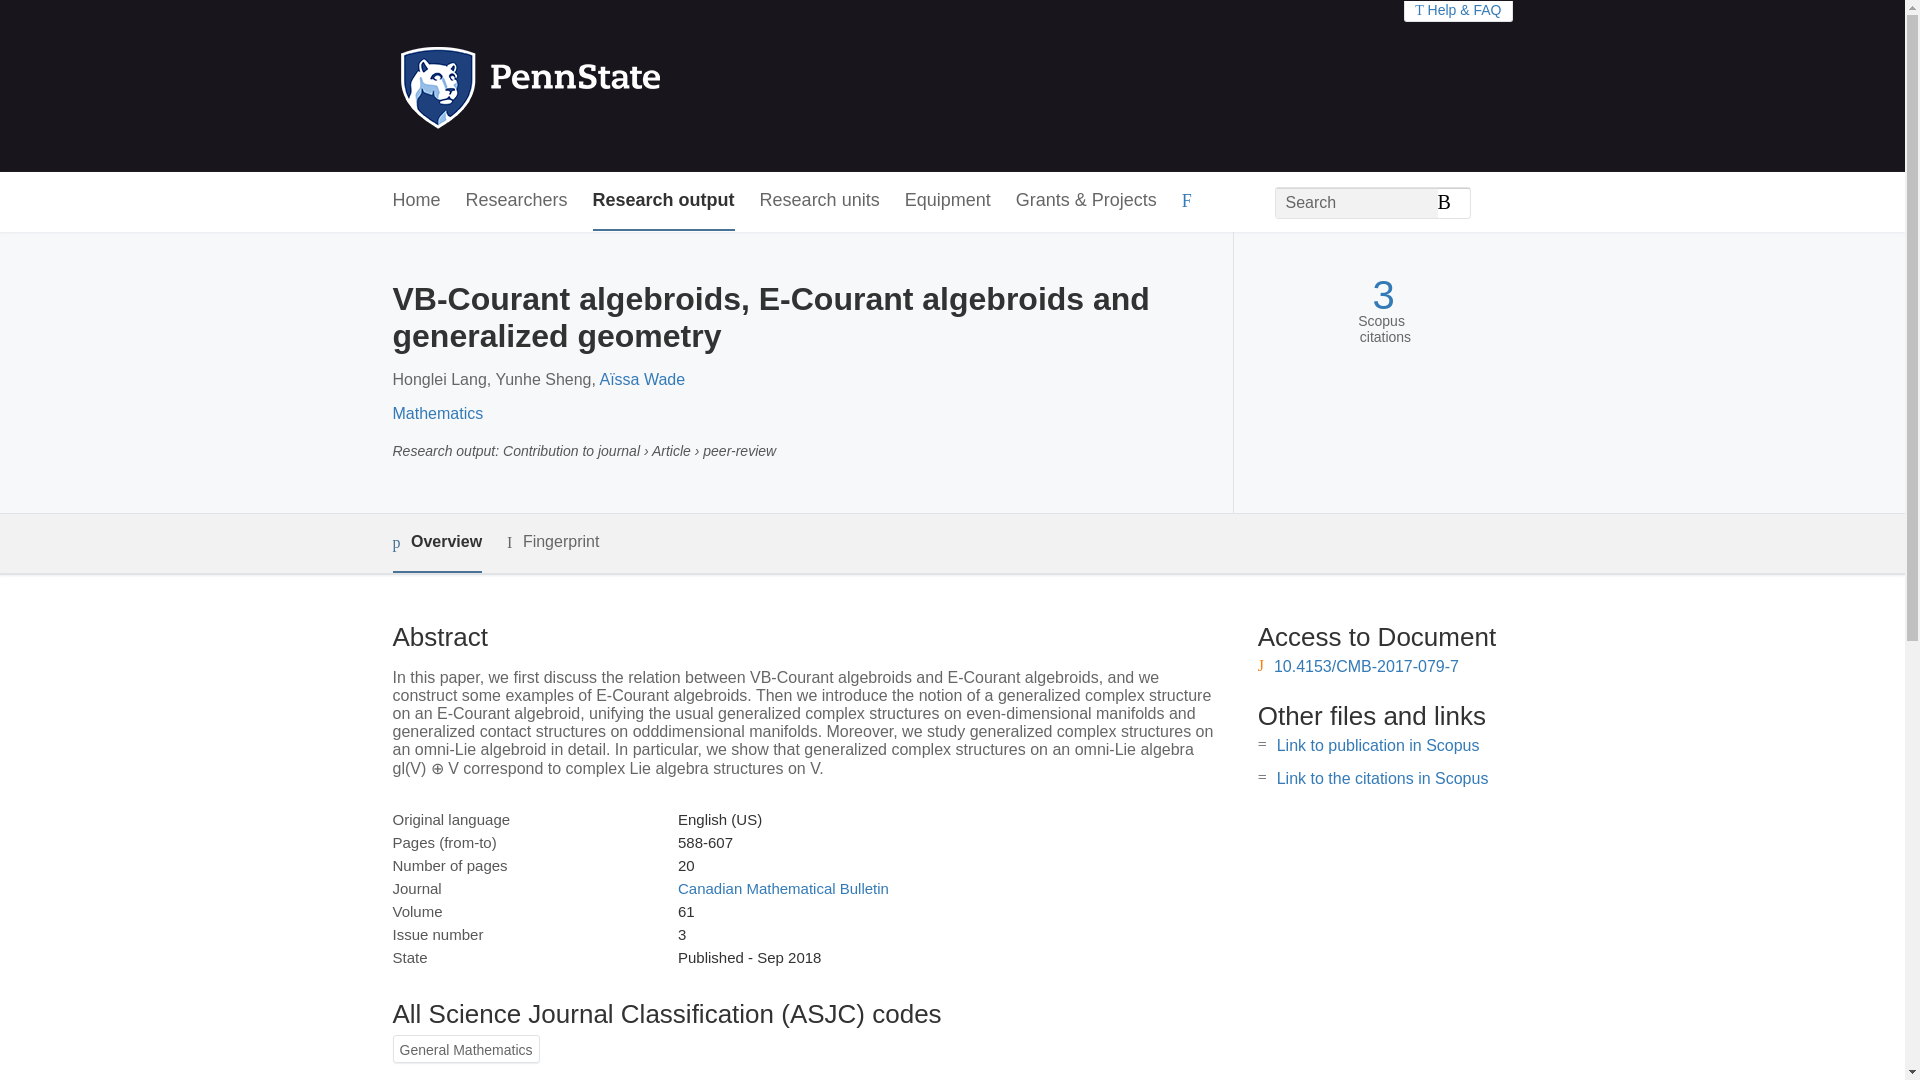 This screenshot has height=1080, width=1920. What do you see at coordinates (664, 201) in the screenshot?
I see `Research output` at bounding box center [664, 201].